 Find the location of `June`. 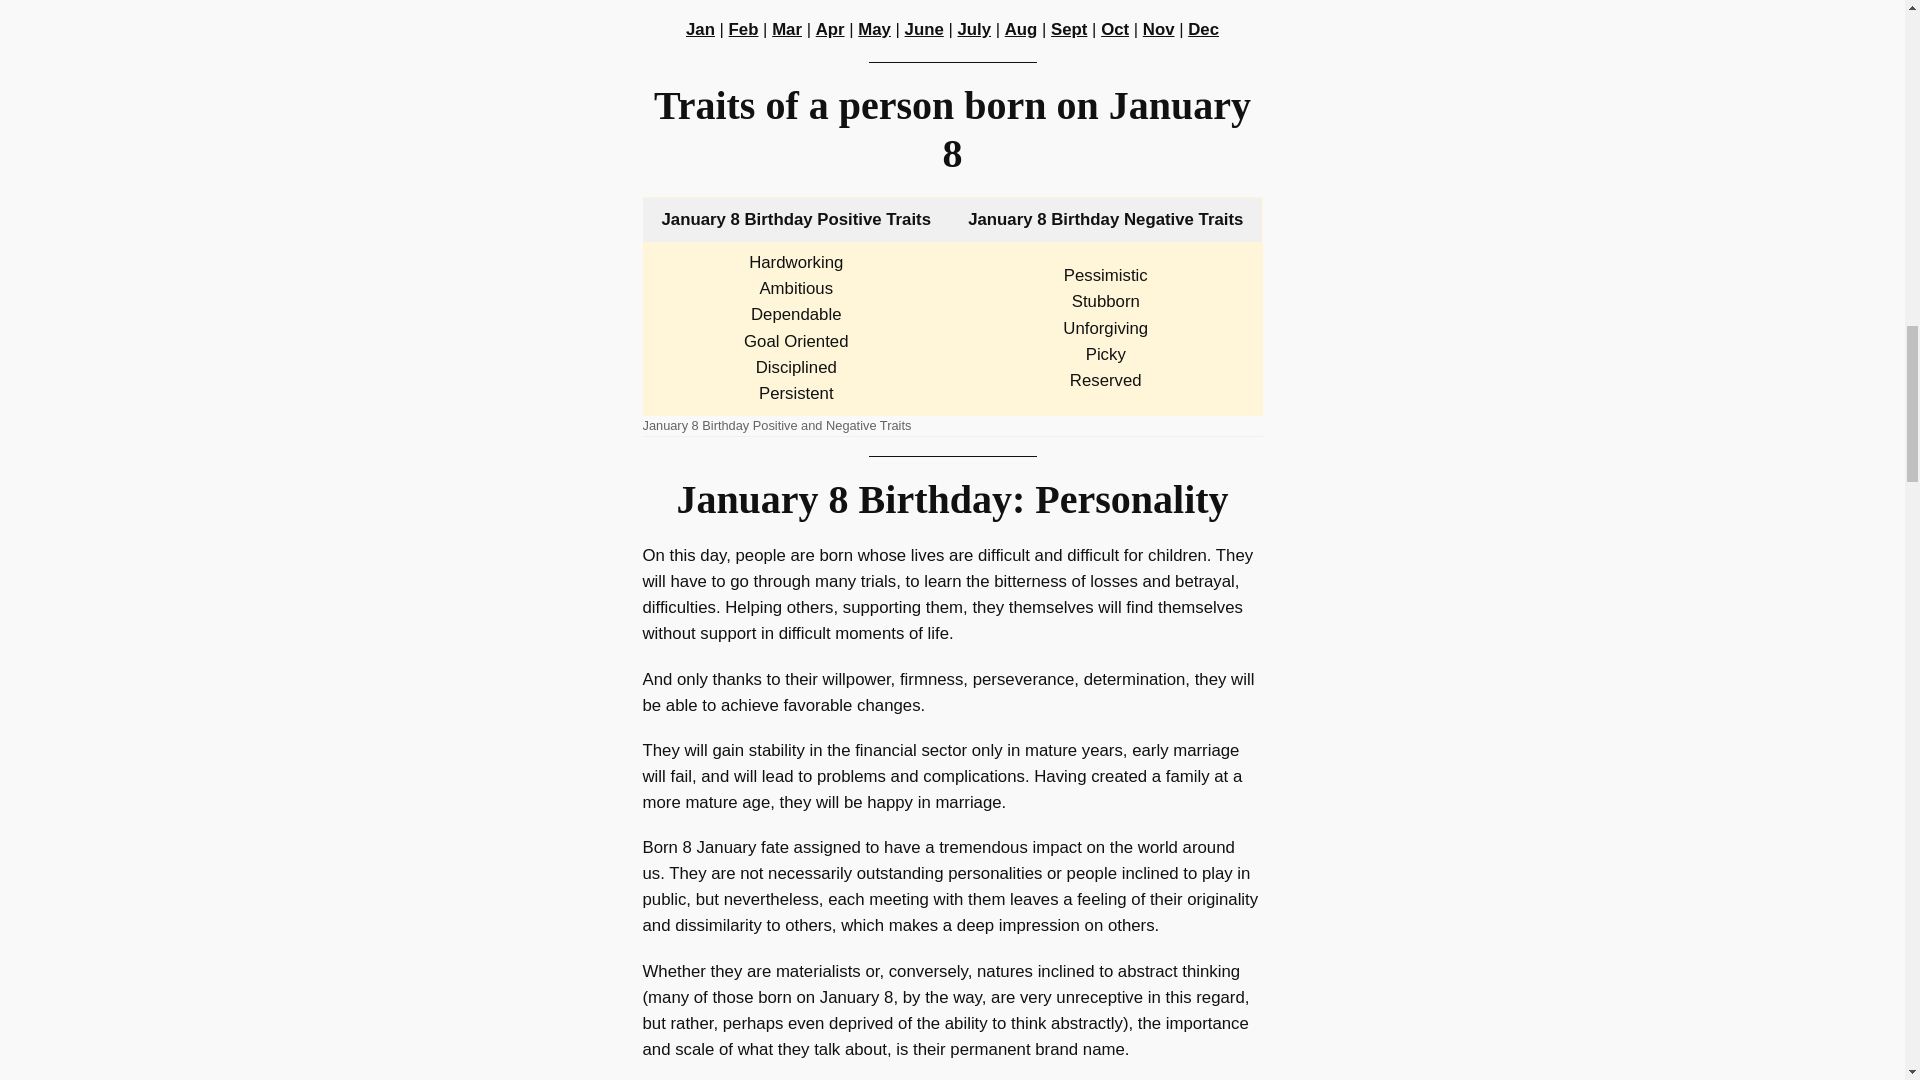

June is located at coordinates (924, 29).